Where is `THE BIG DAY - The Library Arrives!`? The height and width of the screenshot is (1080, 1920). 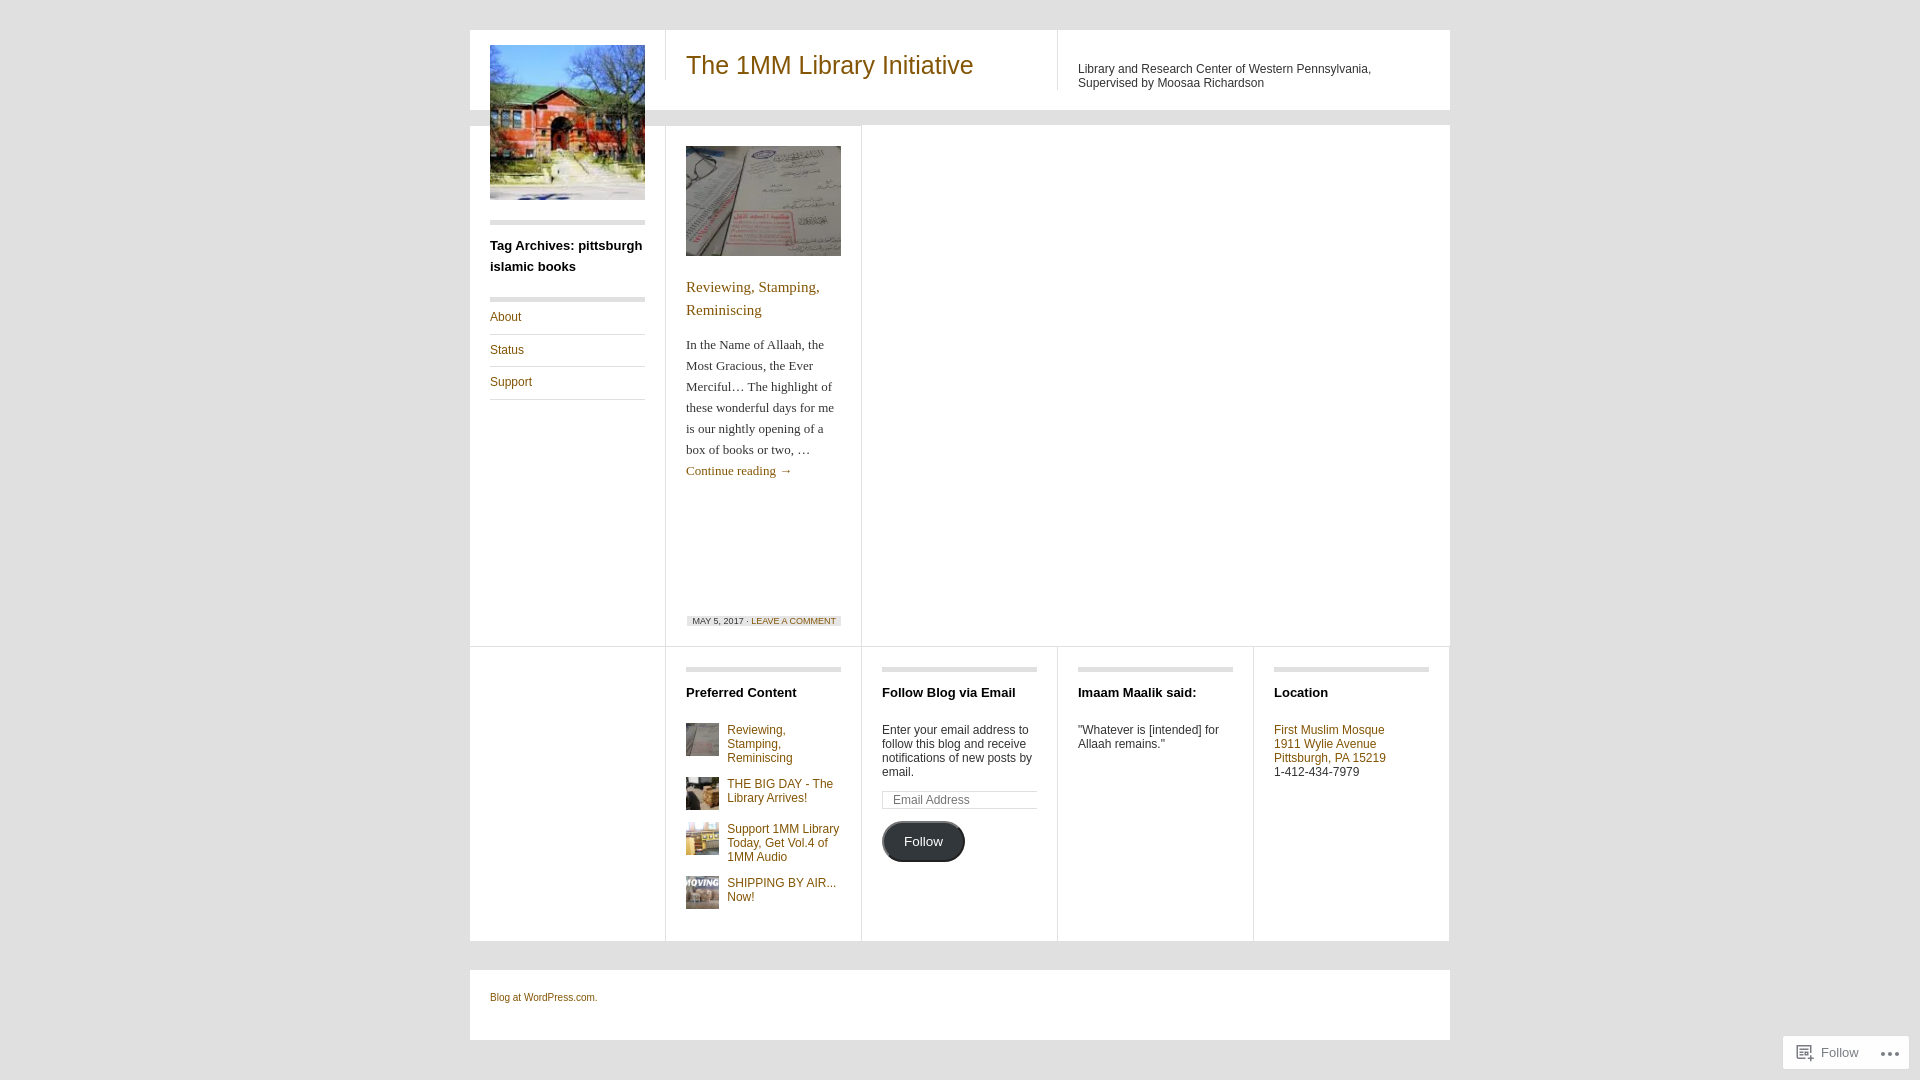 THE BIG DAY - The Library Arrives! is located at coordinates (780, 791).